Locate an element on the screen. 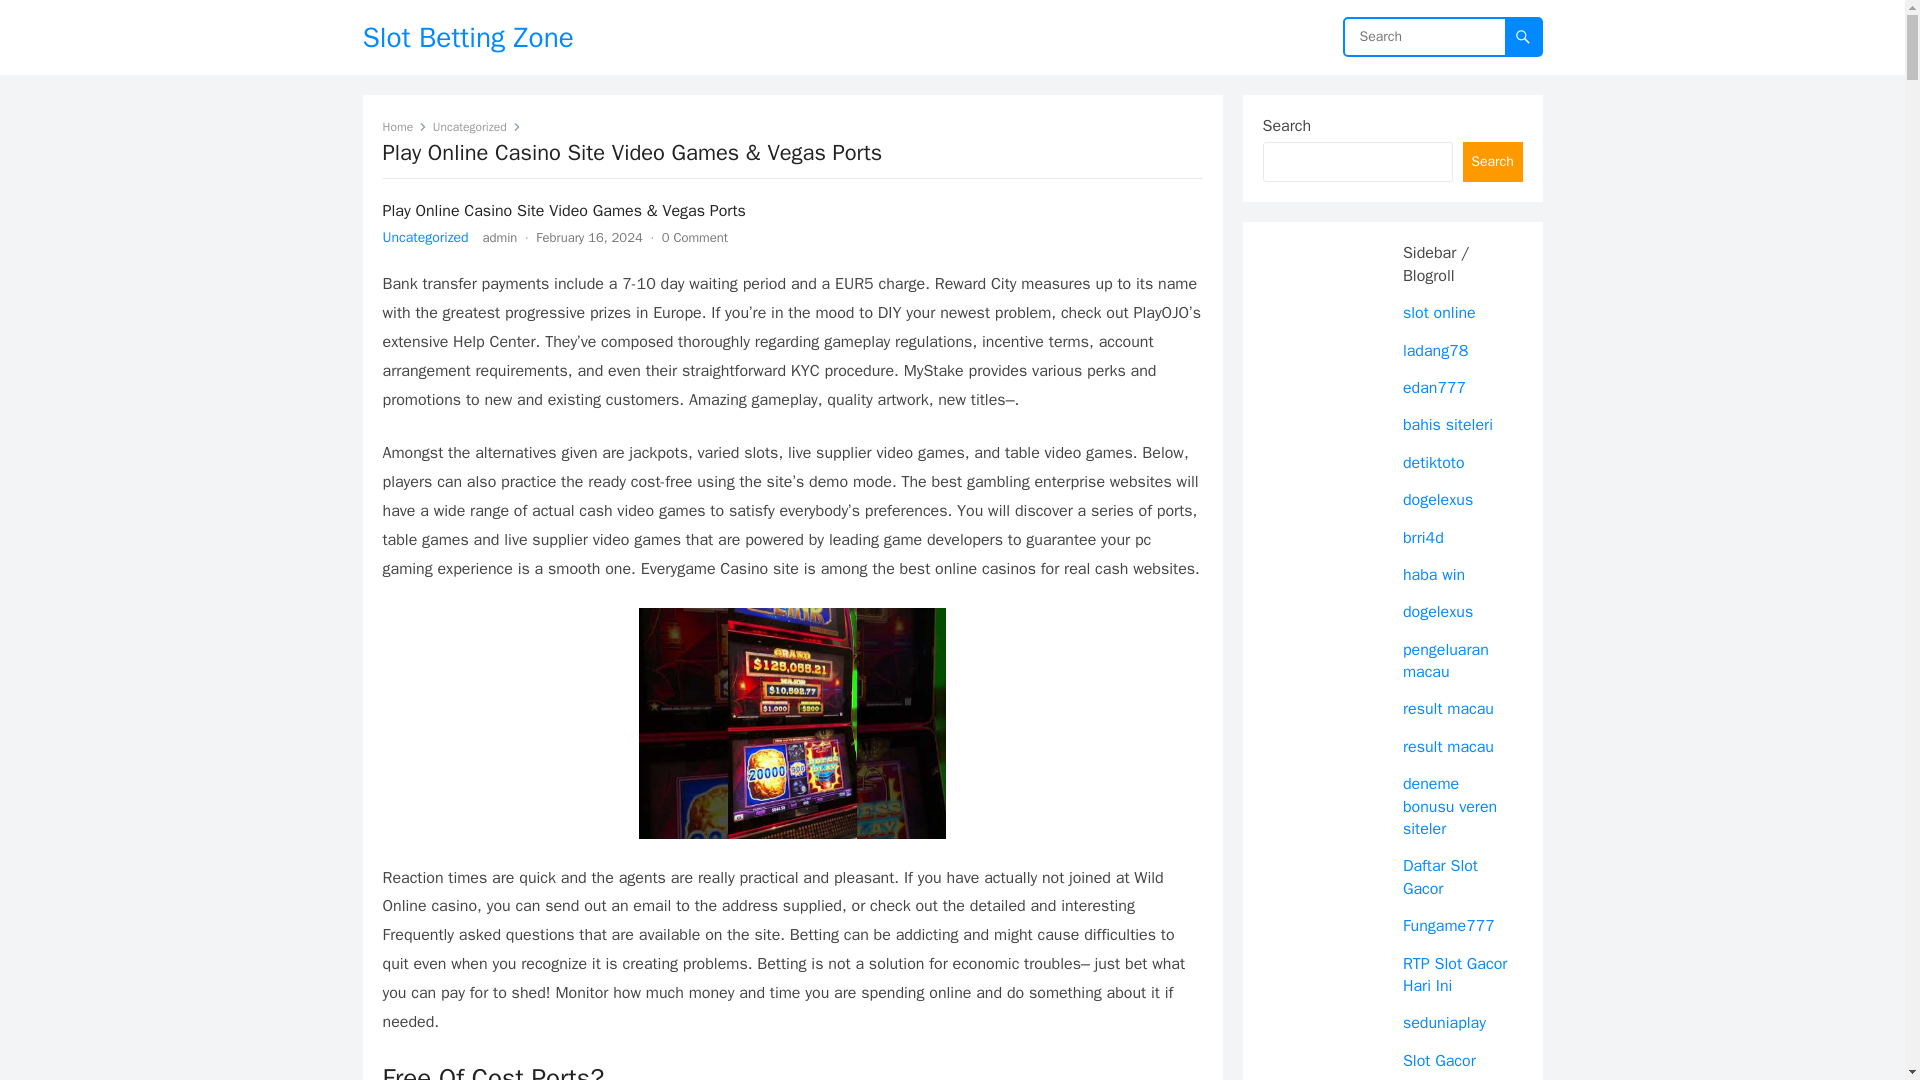 Image resolution: width=1920 pixels, height=1080 pixels. Home is located at coordinates (404, 126).